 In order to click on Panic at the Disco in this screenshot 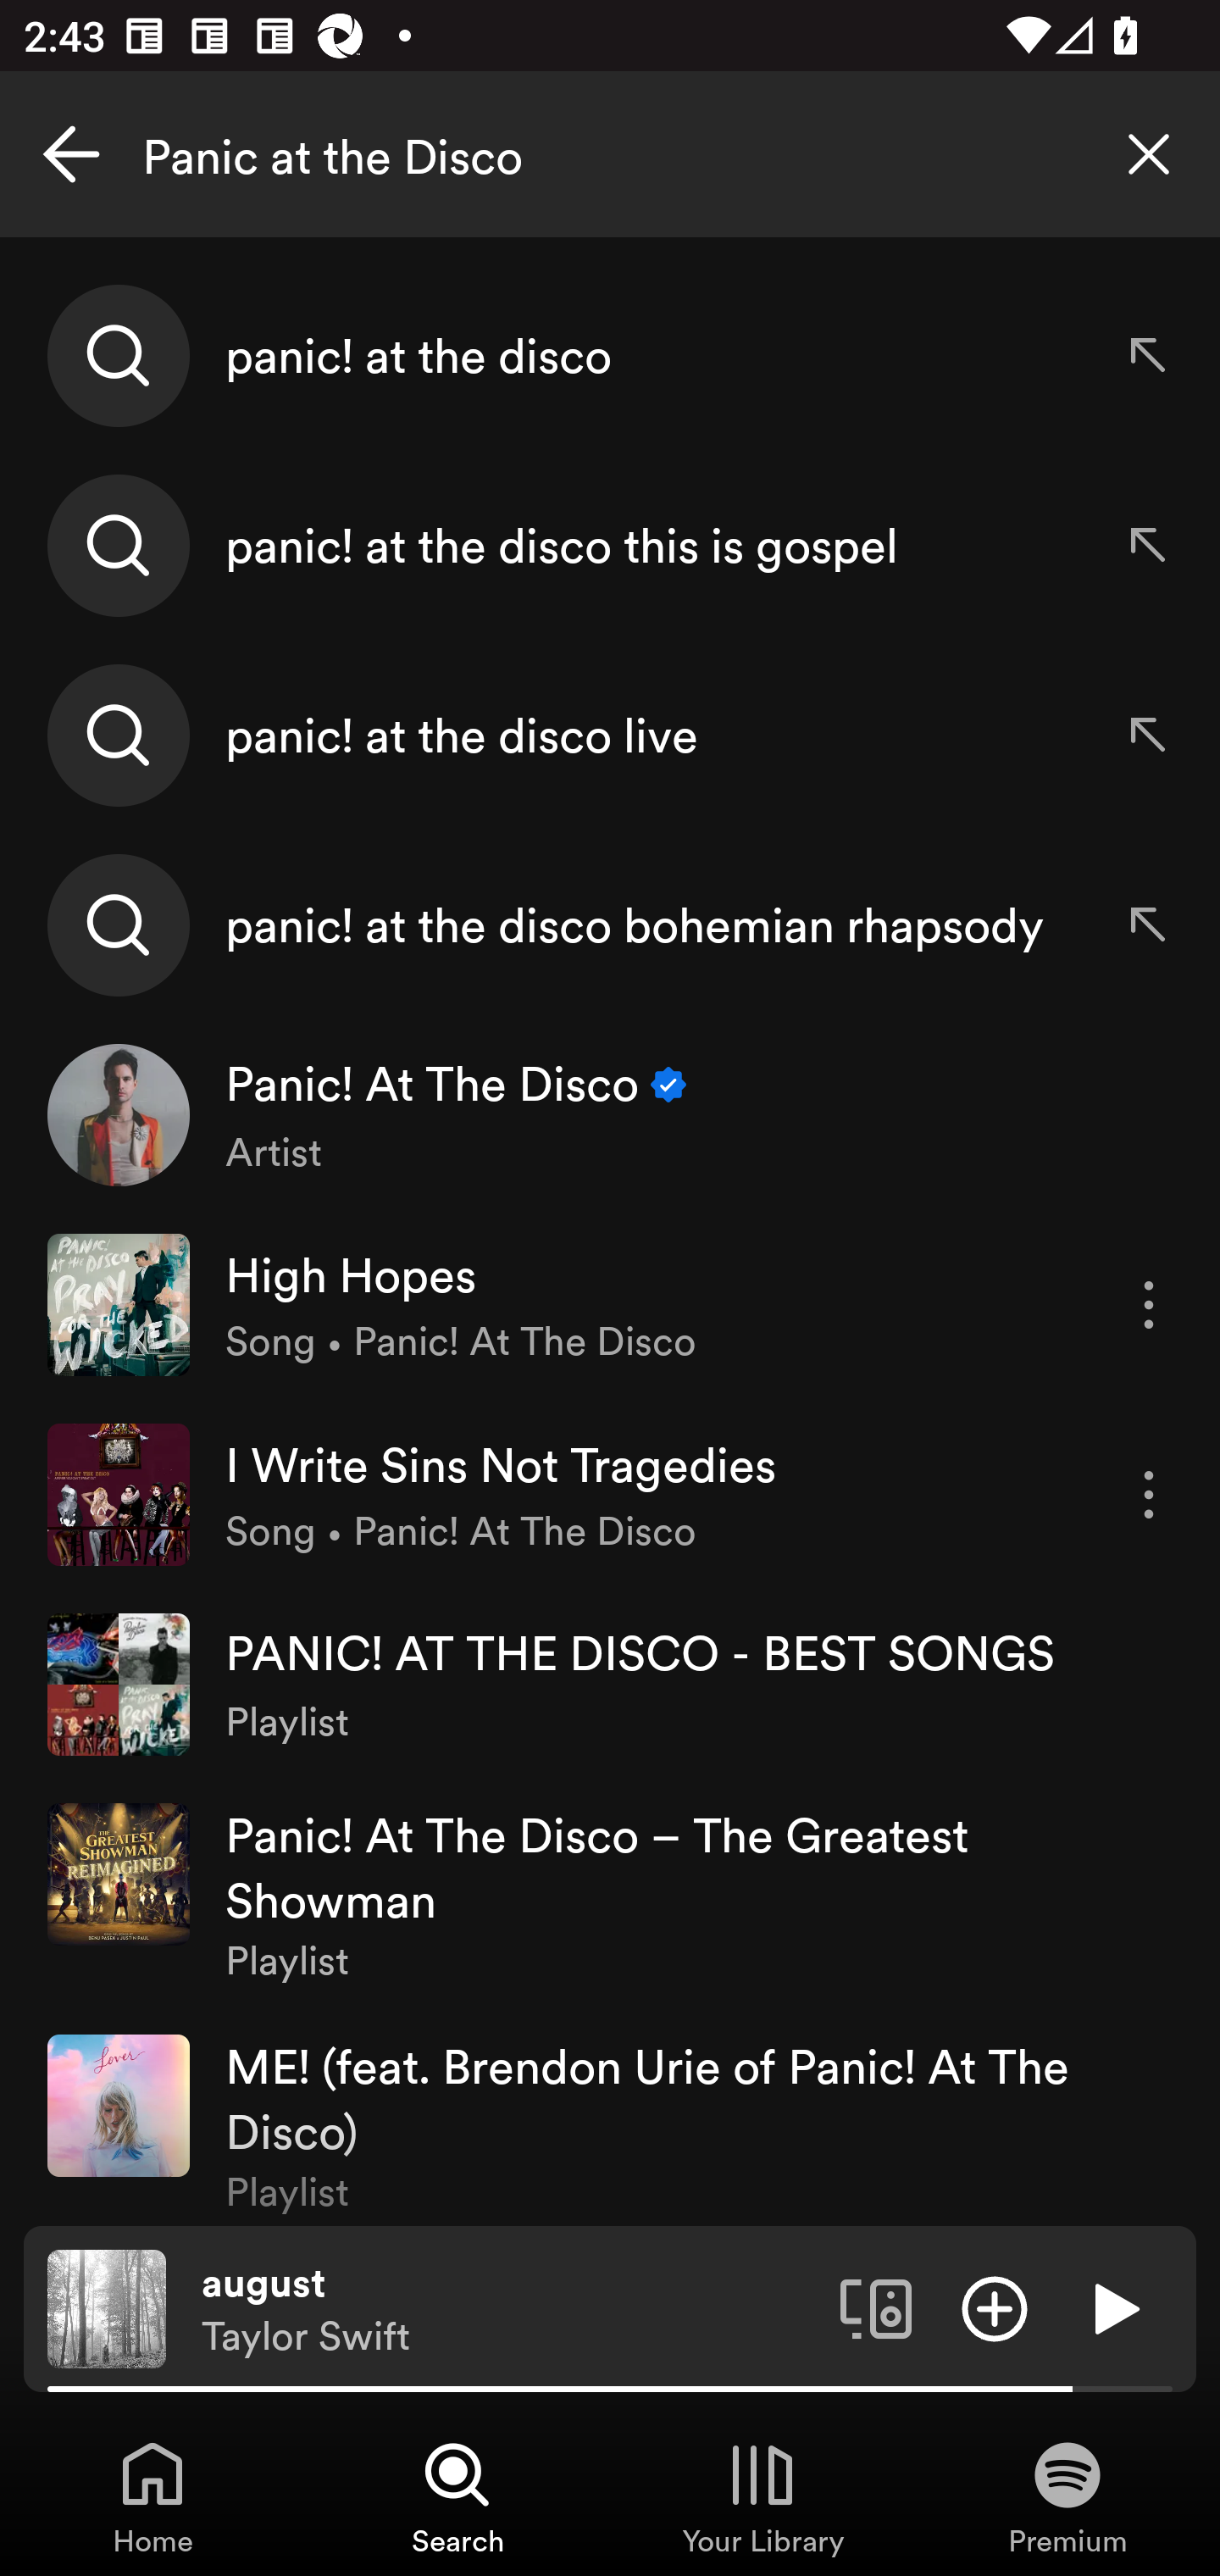, I will do `click(610, 154)`.